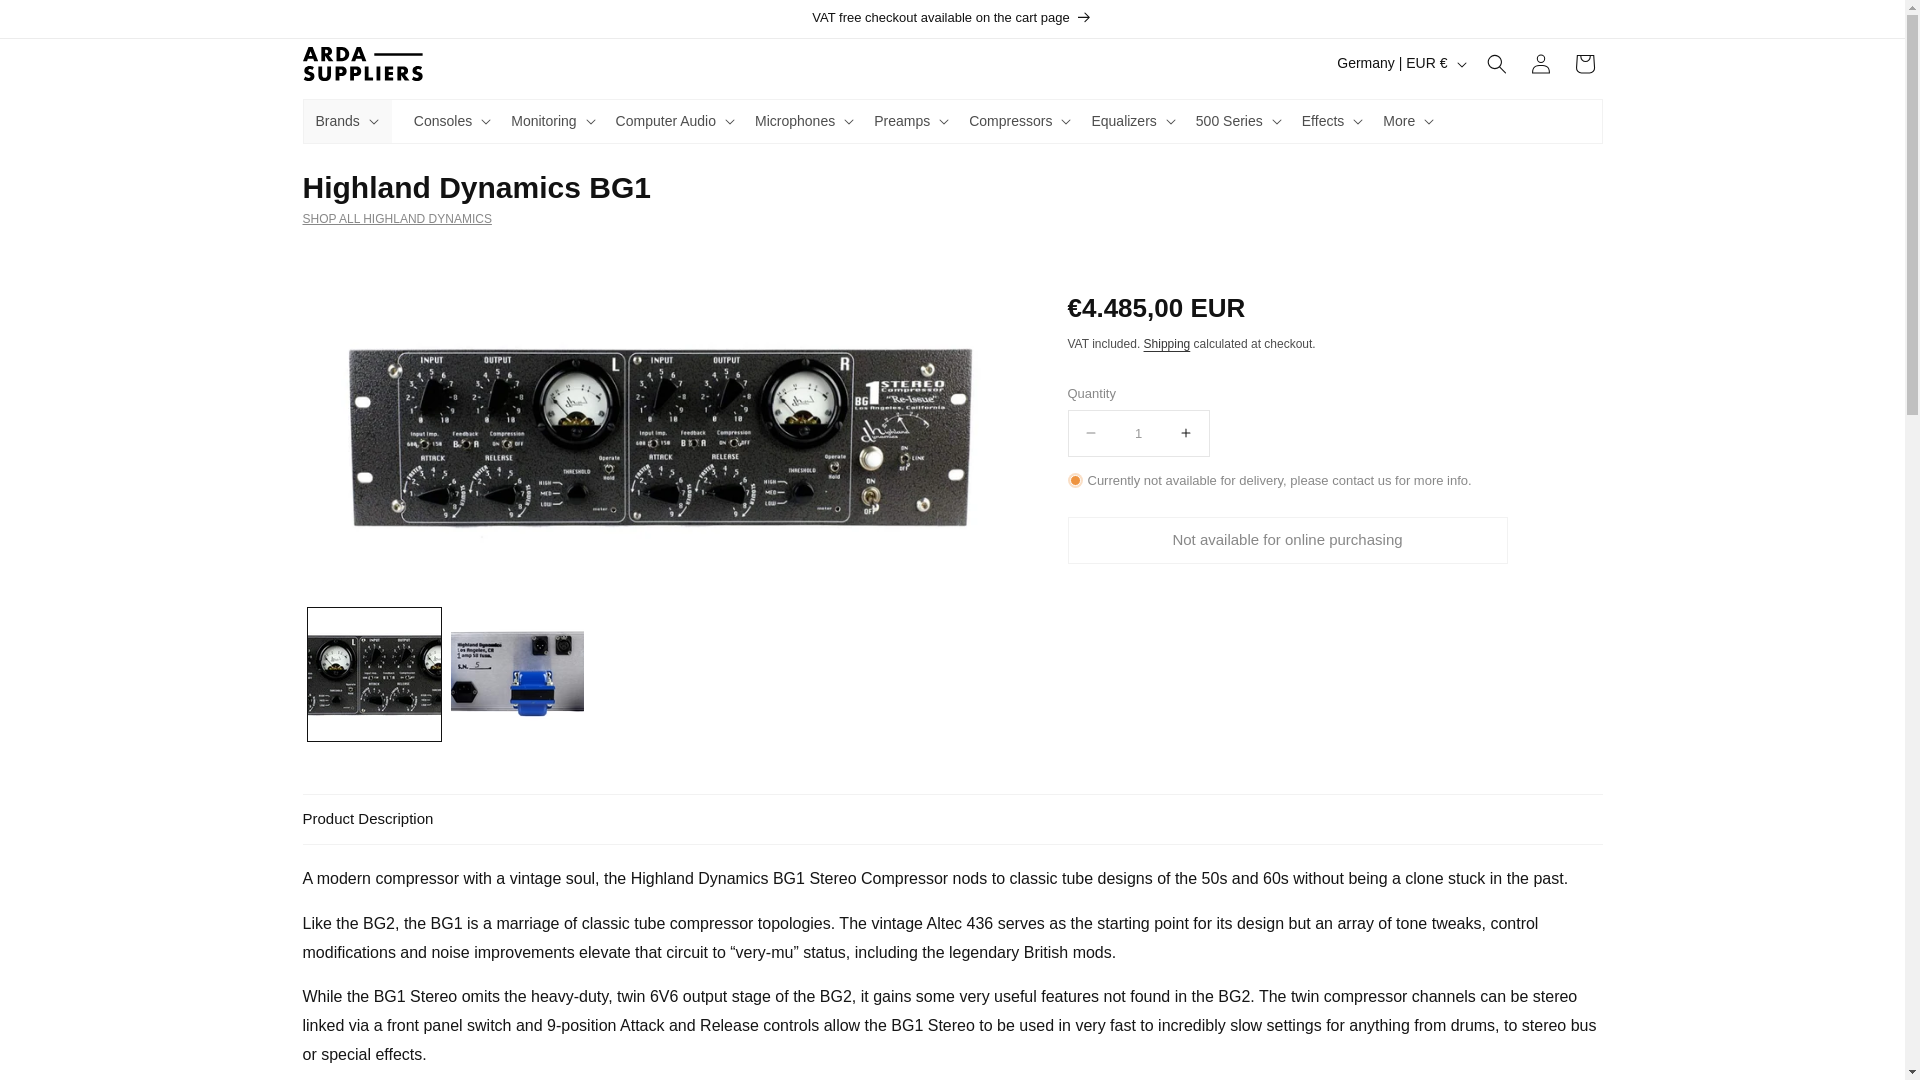  What do you see at coordinates (951, 217) in the screenshot?
I see `Highland Dynamics` at bounding box center [951, 217].